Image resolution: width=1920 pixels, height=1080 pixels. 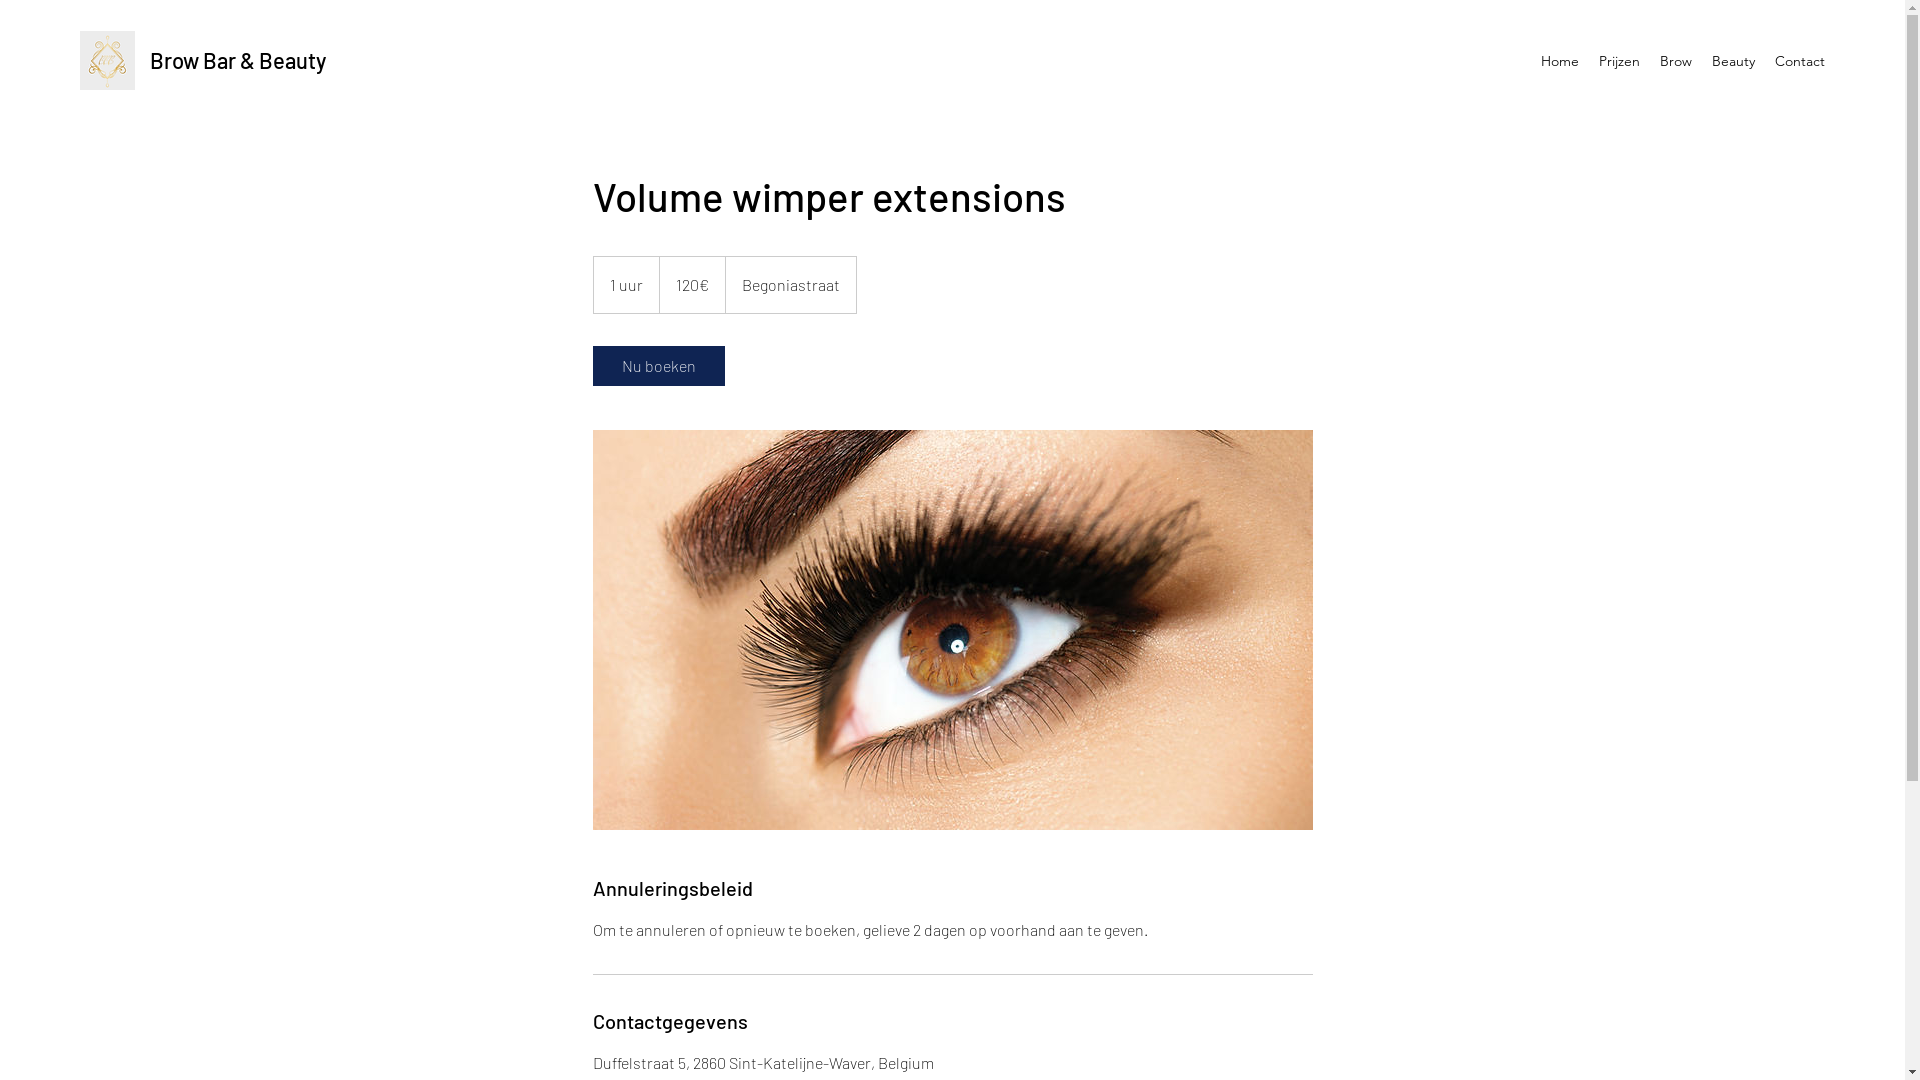 I want to click on Brow, so click(x=1676, y=61).